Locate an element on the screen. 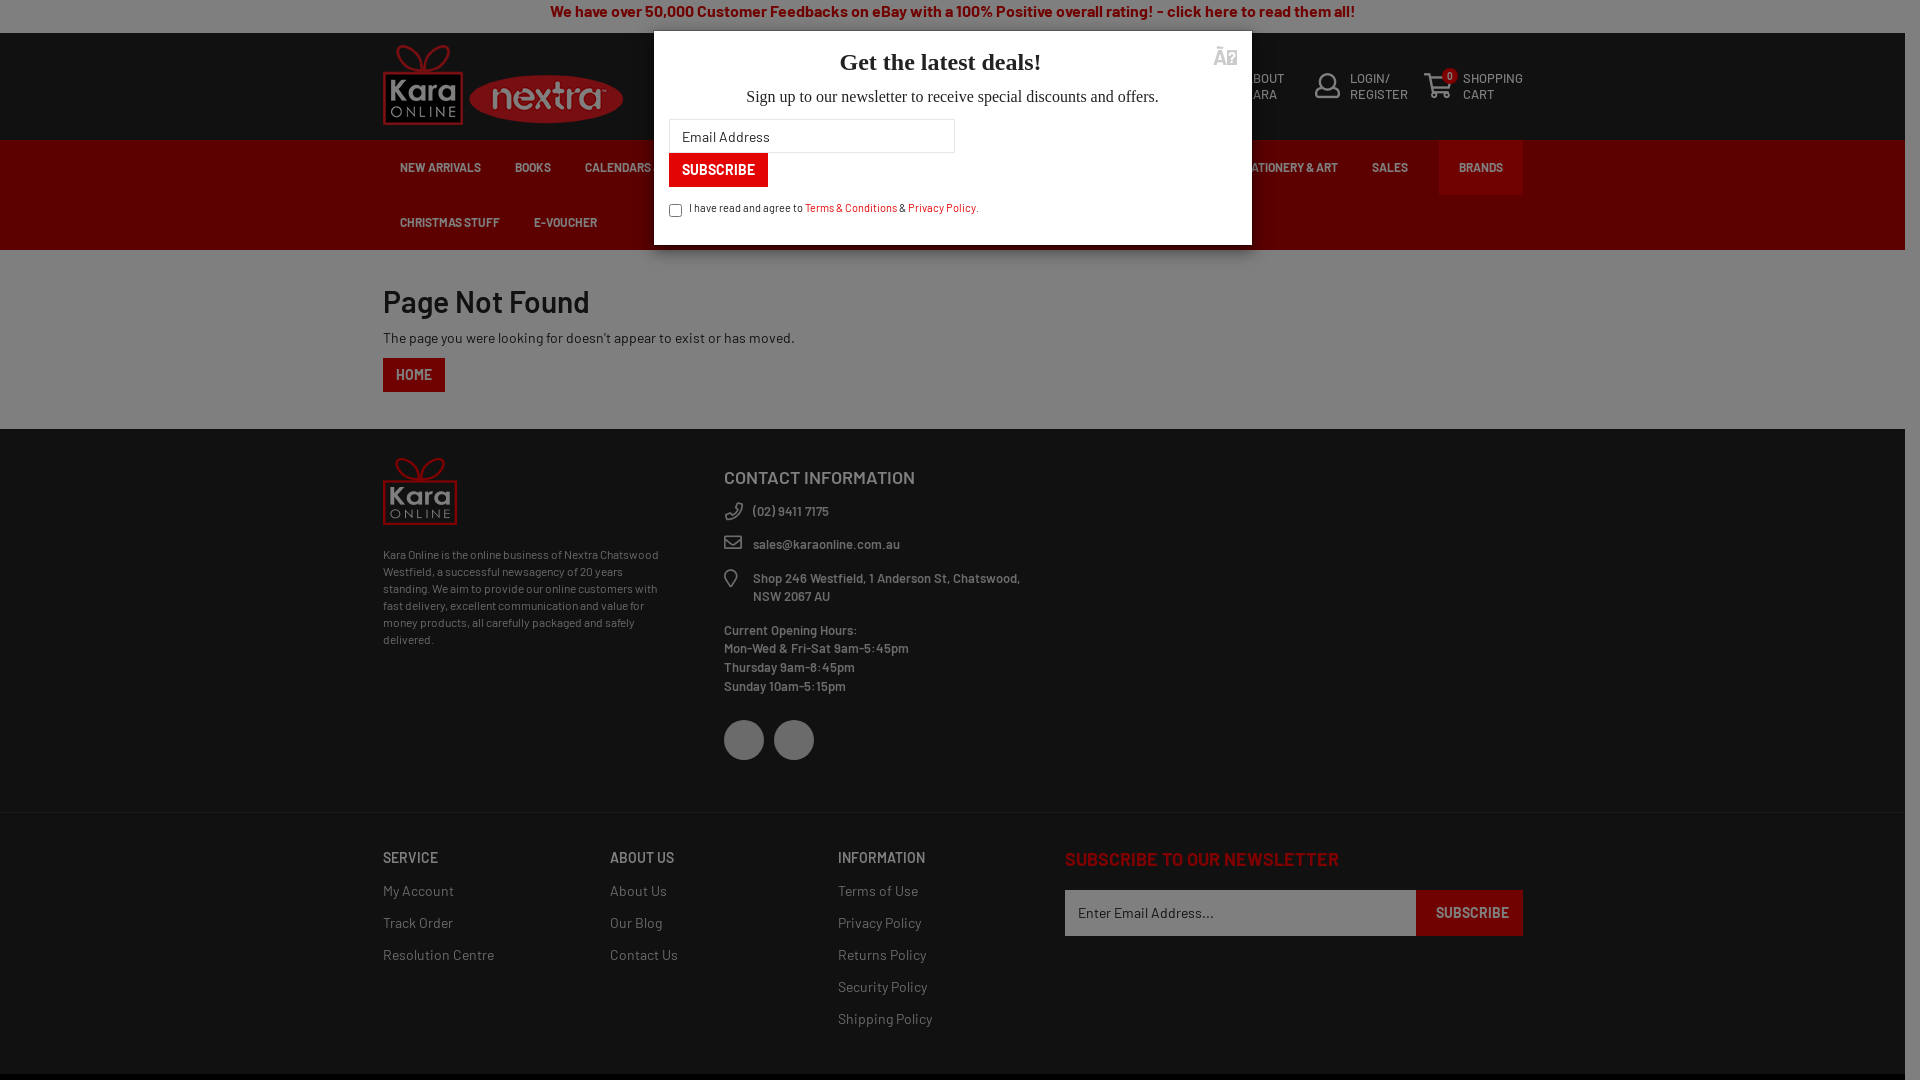  0
SHOPPING
CART is located at coordinates (1474, 88).